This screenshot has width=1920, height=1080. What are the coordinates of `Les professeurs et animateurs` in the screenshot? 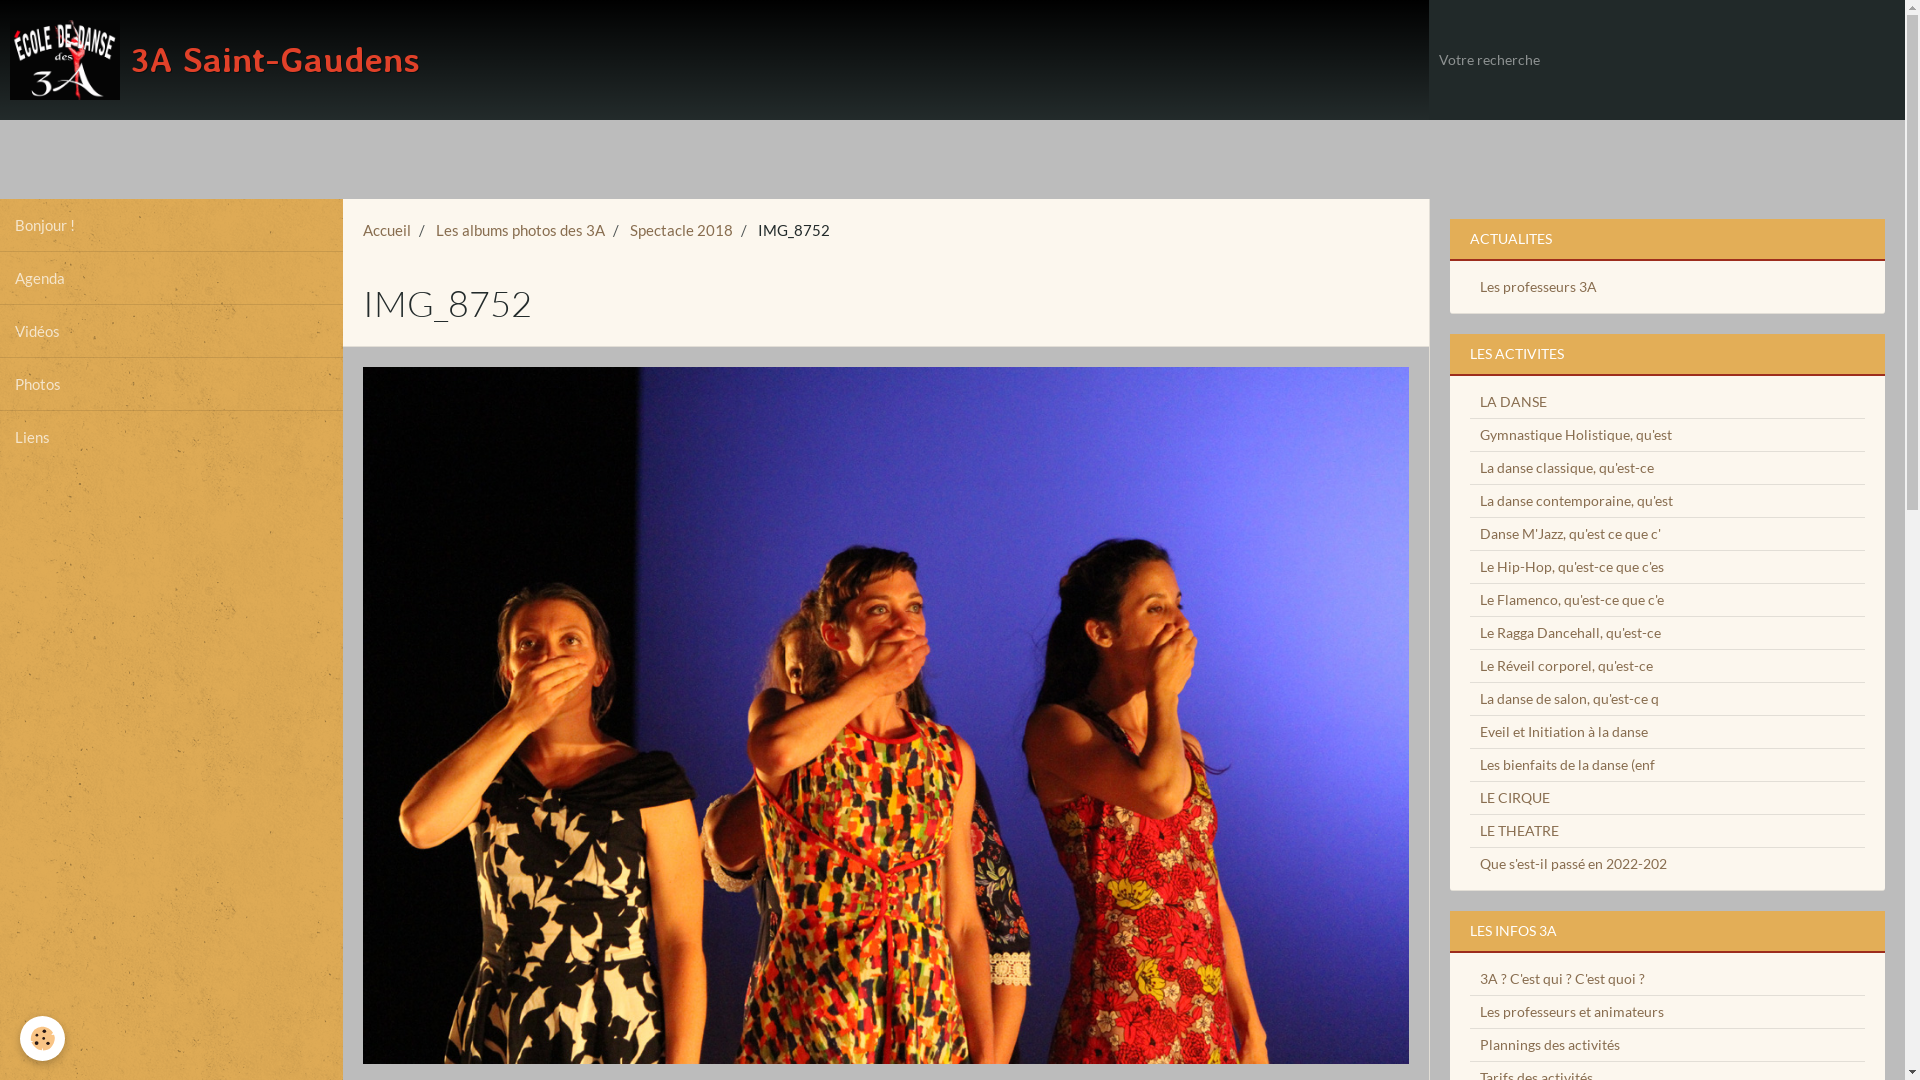 It's located at (1668, 1012).